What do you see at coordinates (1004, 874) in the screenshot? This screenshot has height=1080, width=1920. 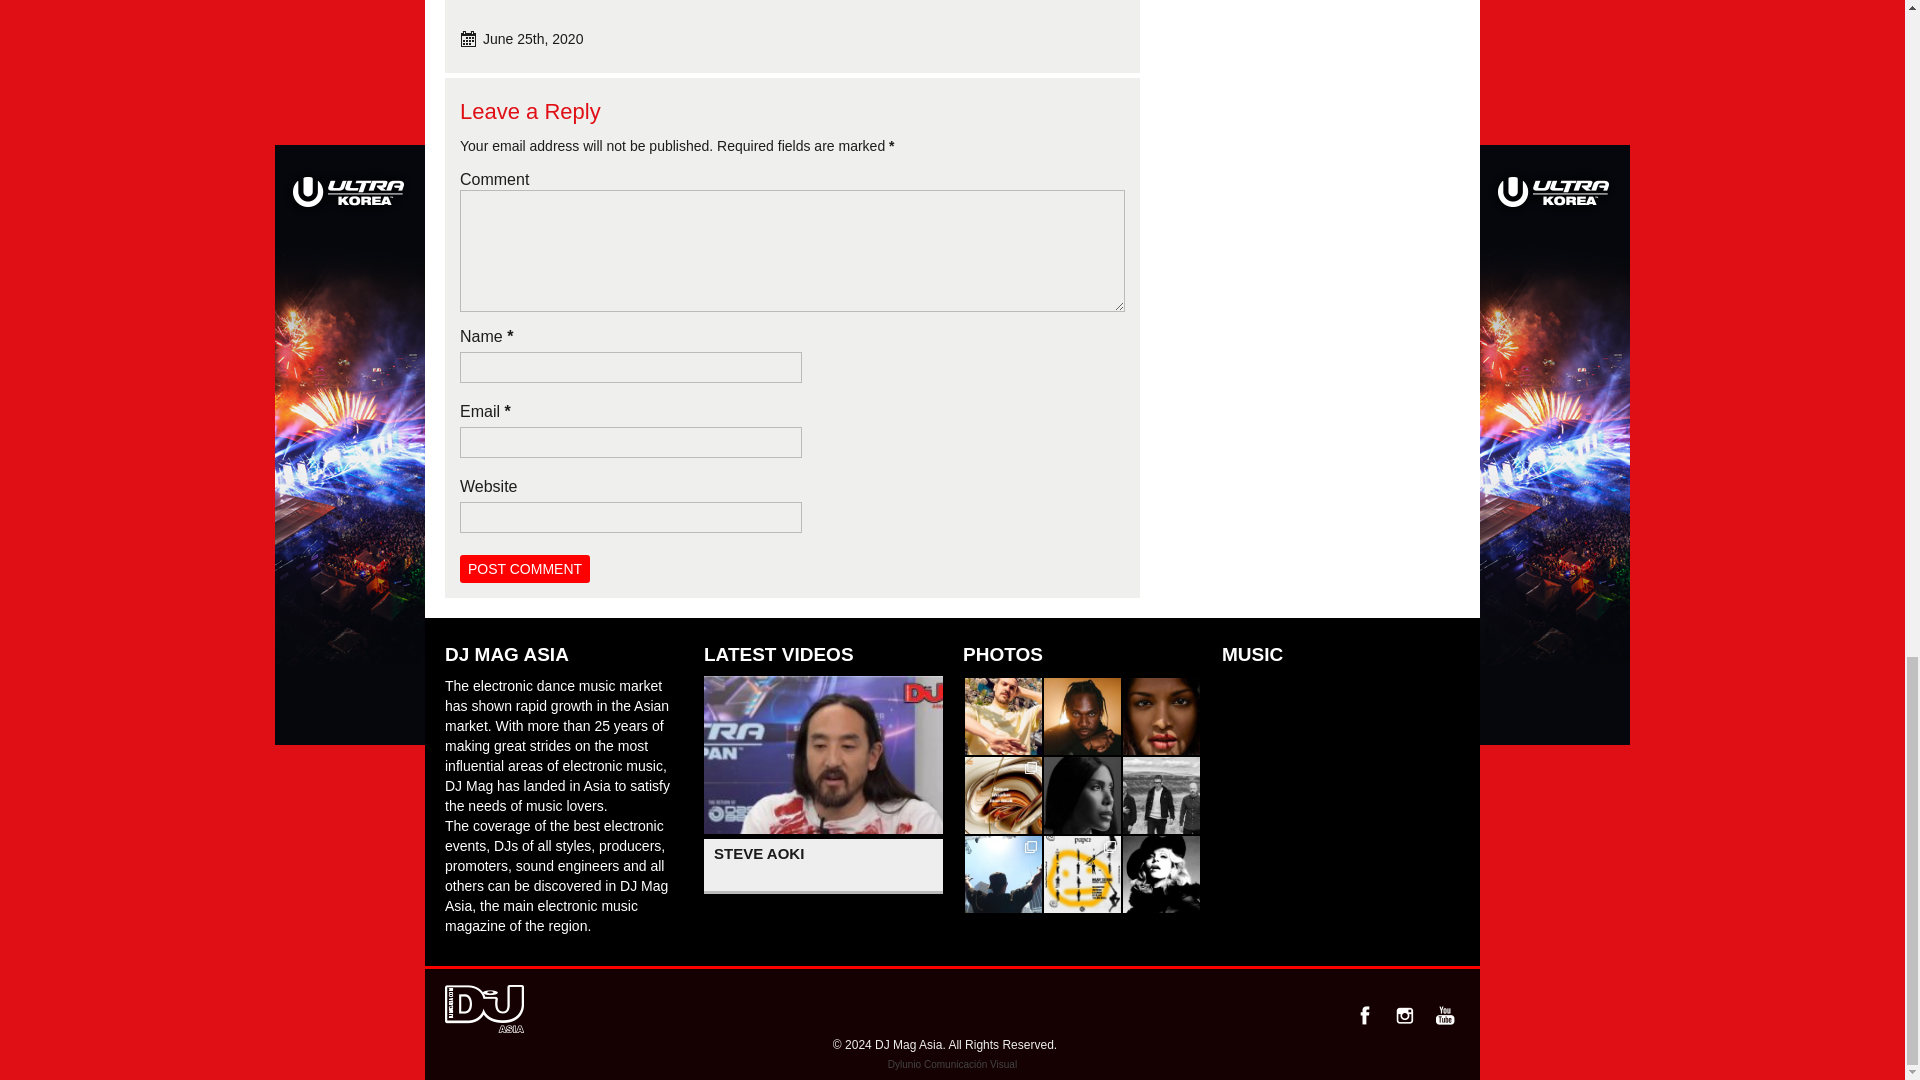 I see `After his successful passage through the 22nd edit` at bounding box center [1004, 874].